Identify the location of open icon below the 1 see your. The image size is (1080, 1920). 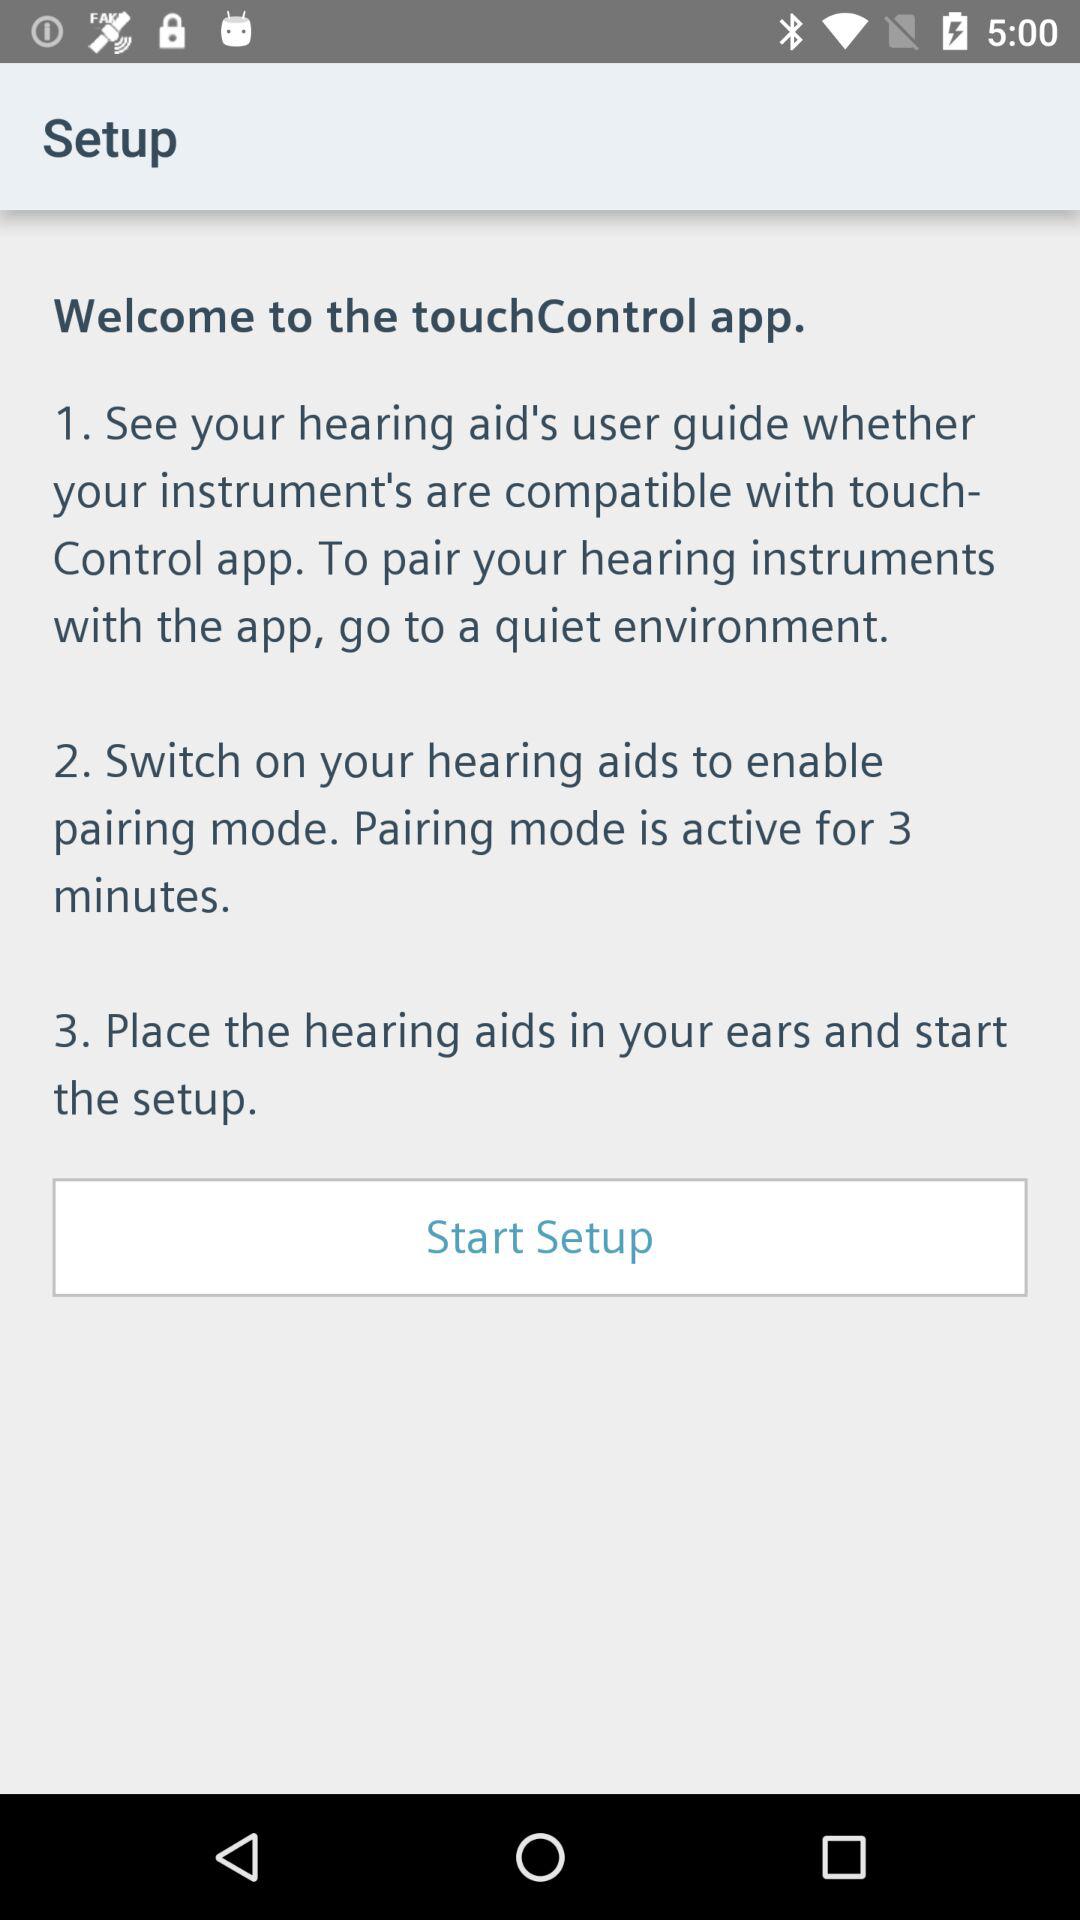
(540, 1237).